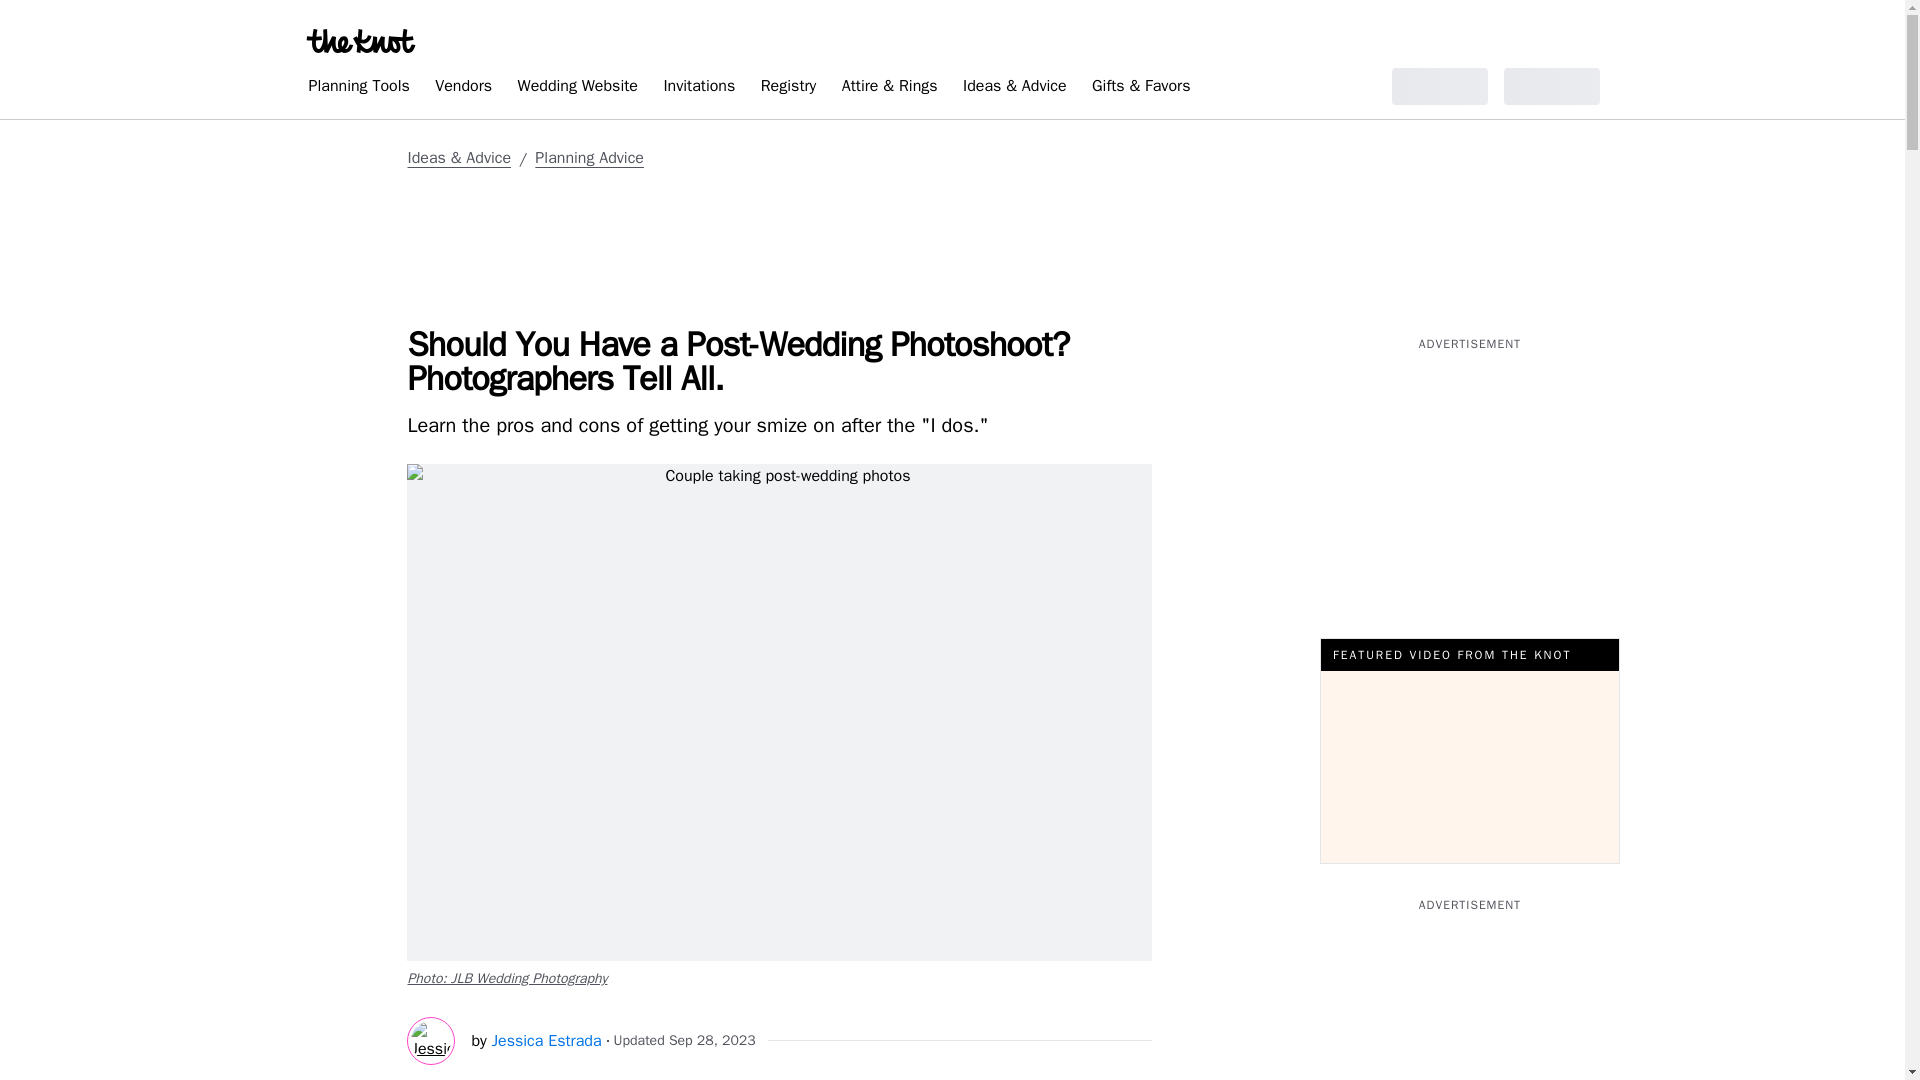 The height and width of the screenshot is (1080, 1920). I want to click on Registry, so click(788, 89).